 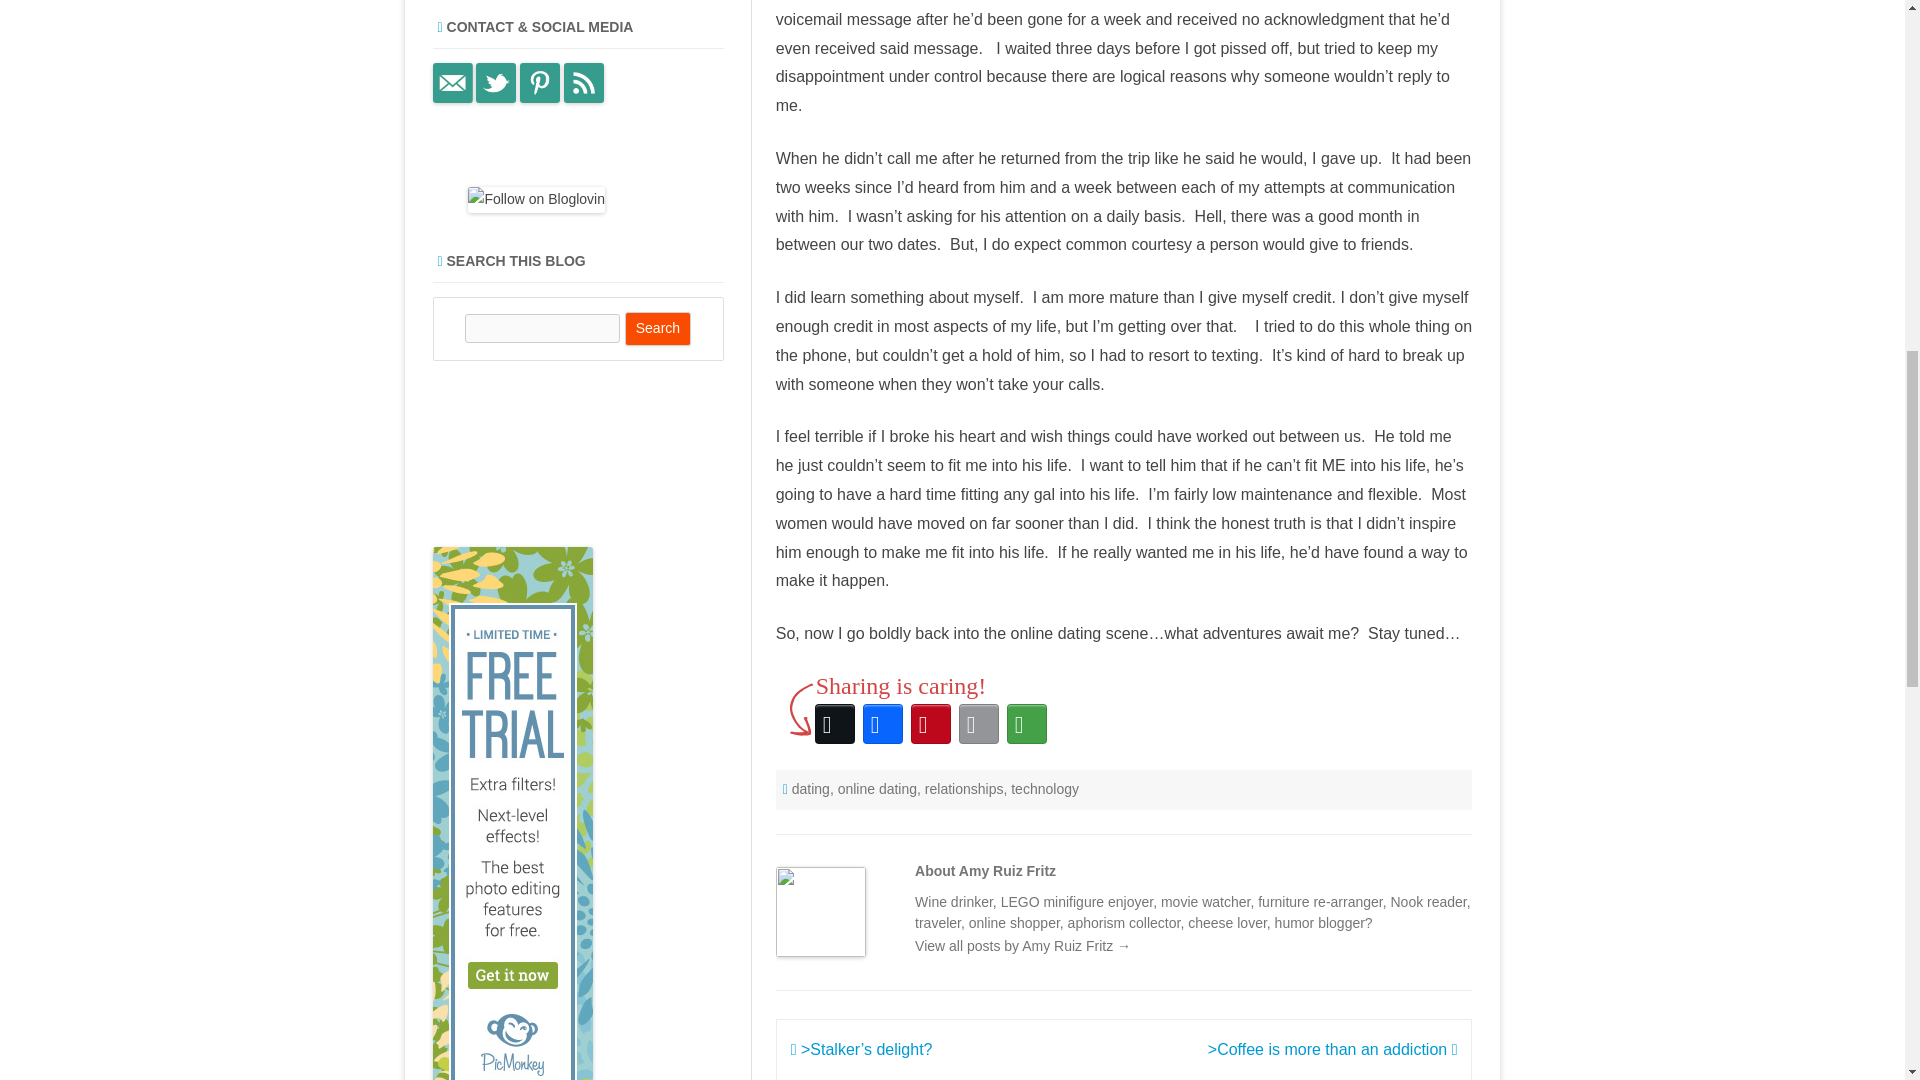 What do you see at coordinates (658, 328) in the screenshot?
I see `Search` at bounding box center [658, 328].